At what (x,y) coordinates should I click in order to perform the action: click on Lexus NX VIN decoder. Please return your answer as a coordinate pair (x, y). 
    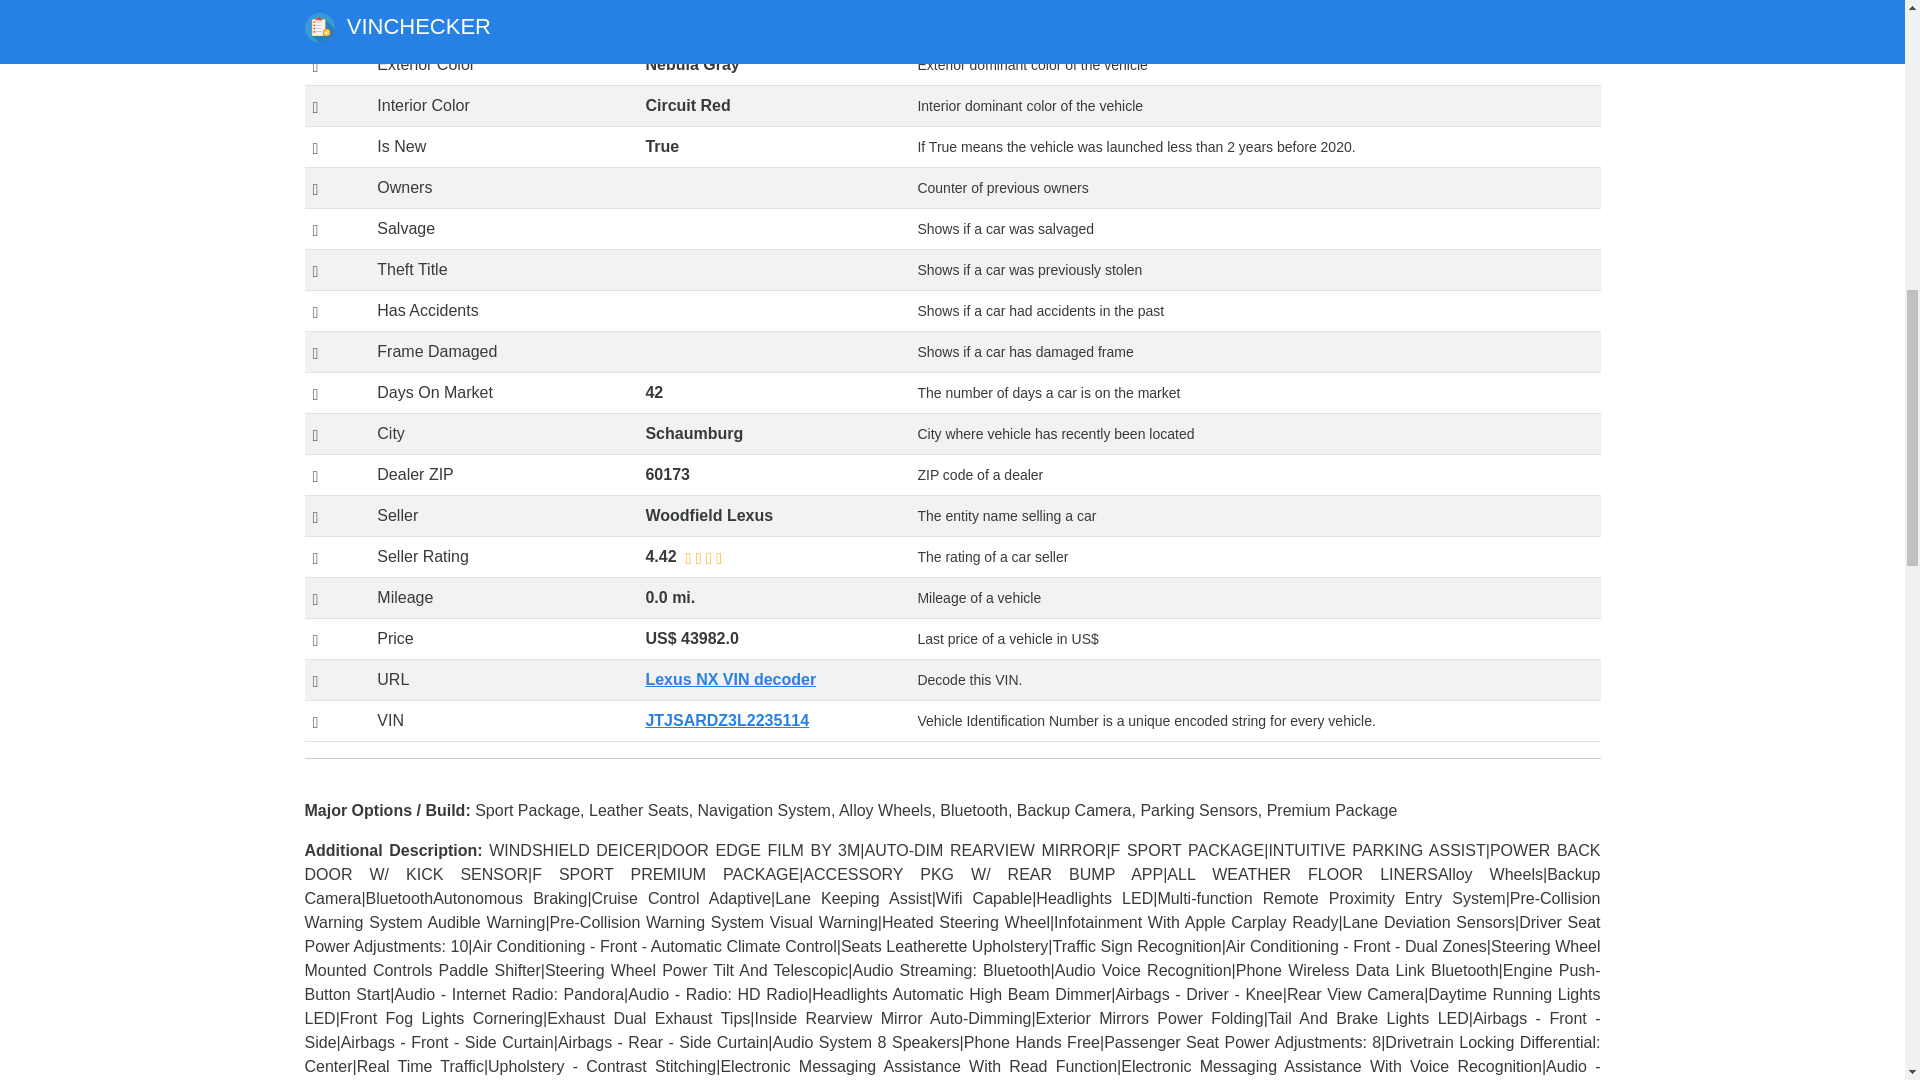
    Looking at the image, I should click on (730, 678).